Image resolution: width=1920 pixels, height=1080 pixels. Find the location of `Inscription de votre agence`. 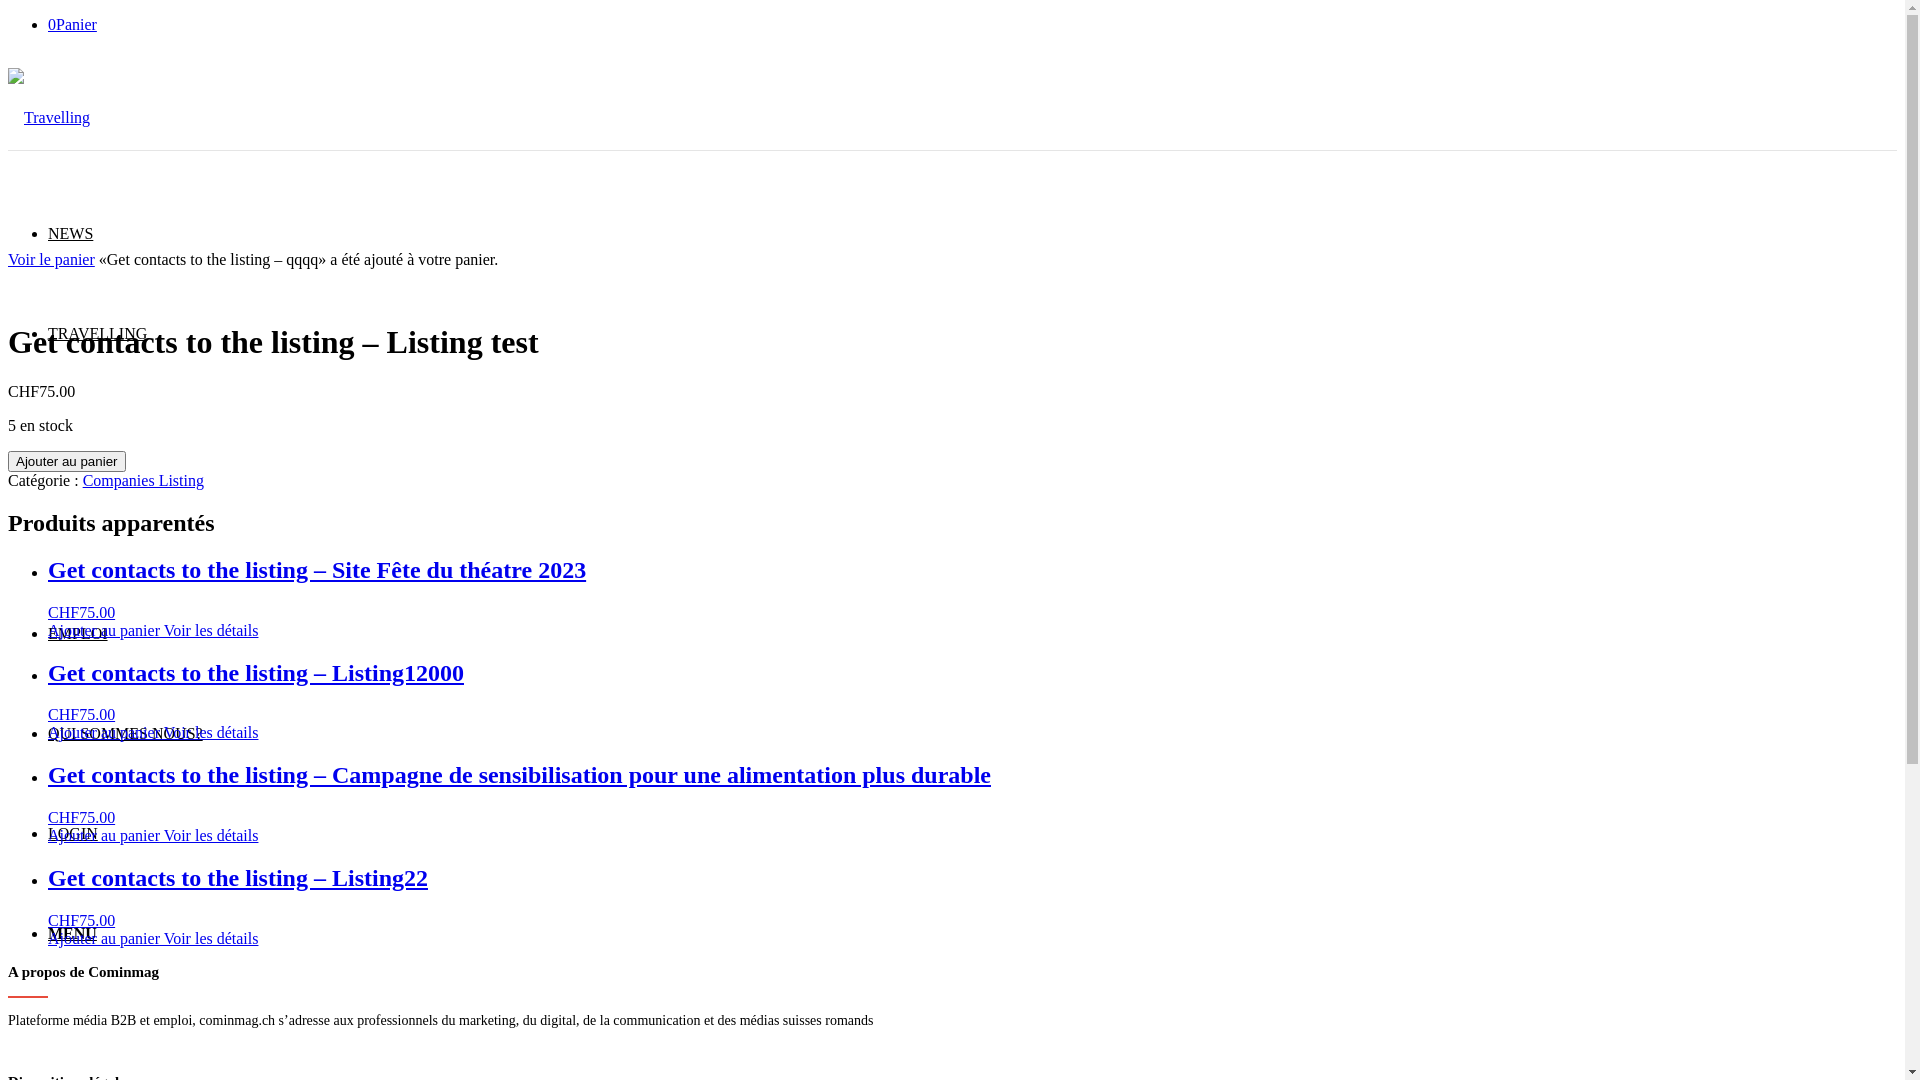

Inscription de votre agence is located at coordinates (84, 1050).